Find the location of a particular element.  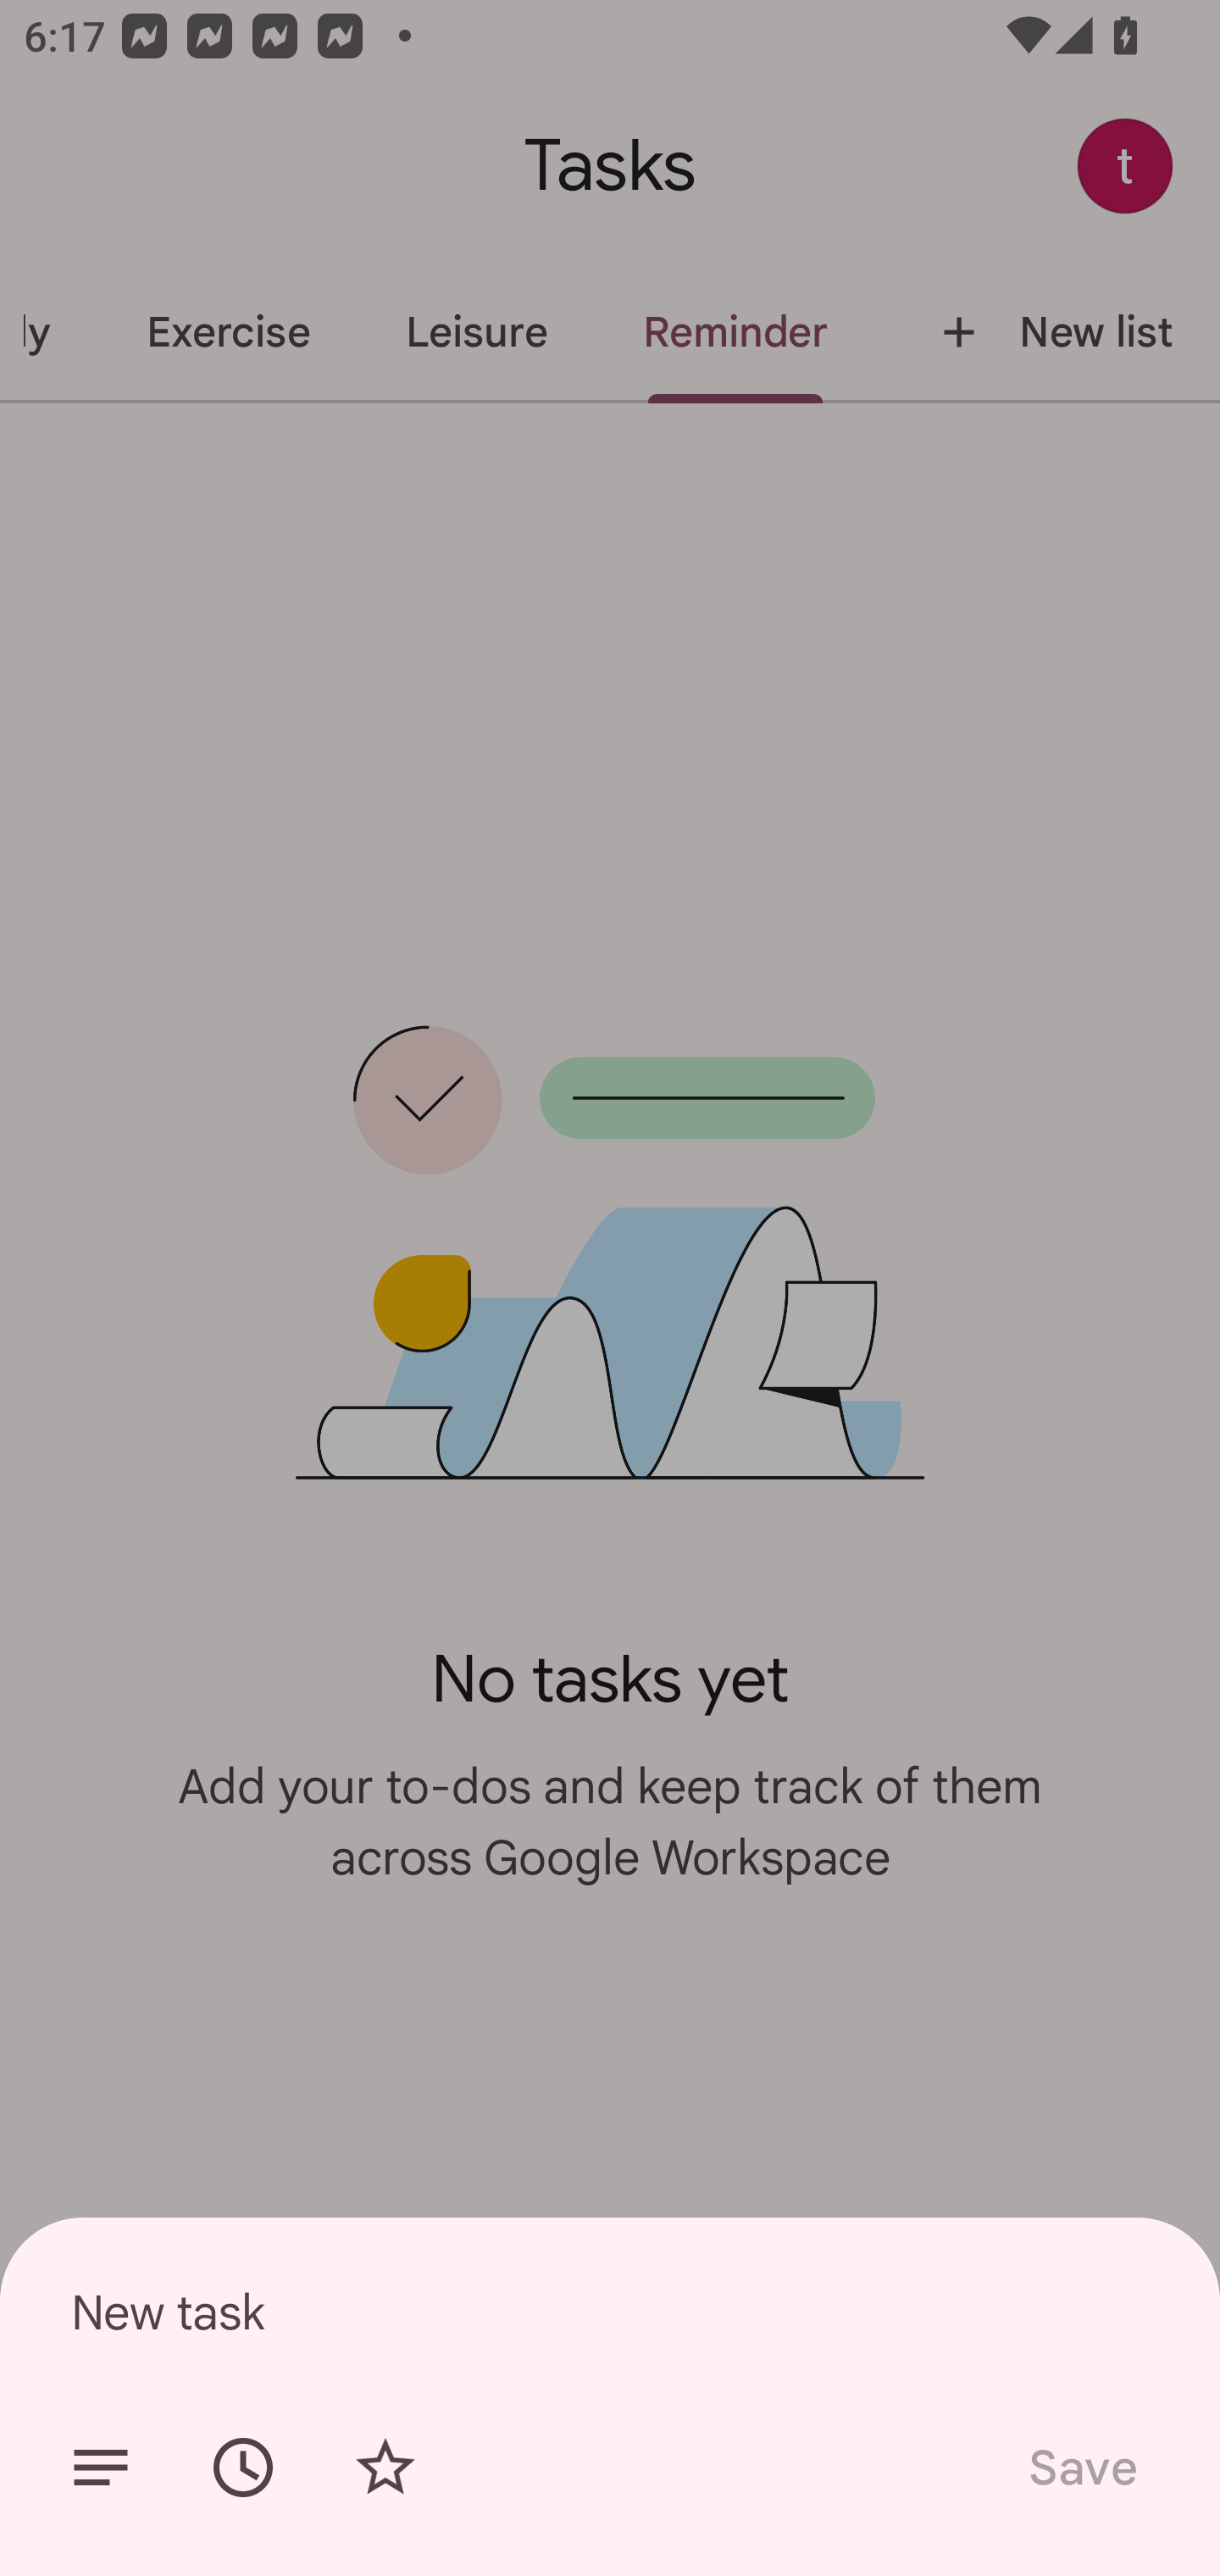

Save is located at coordinates (1081, 2468).